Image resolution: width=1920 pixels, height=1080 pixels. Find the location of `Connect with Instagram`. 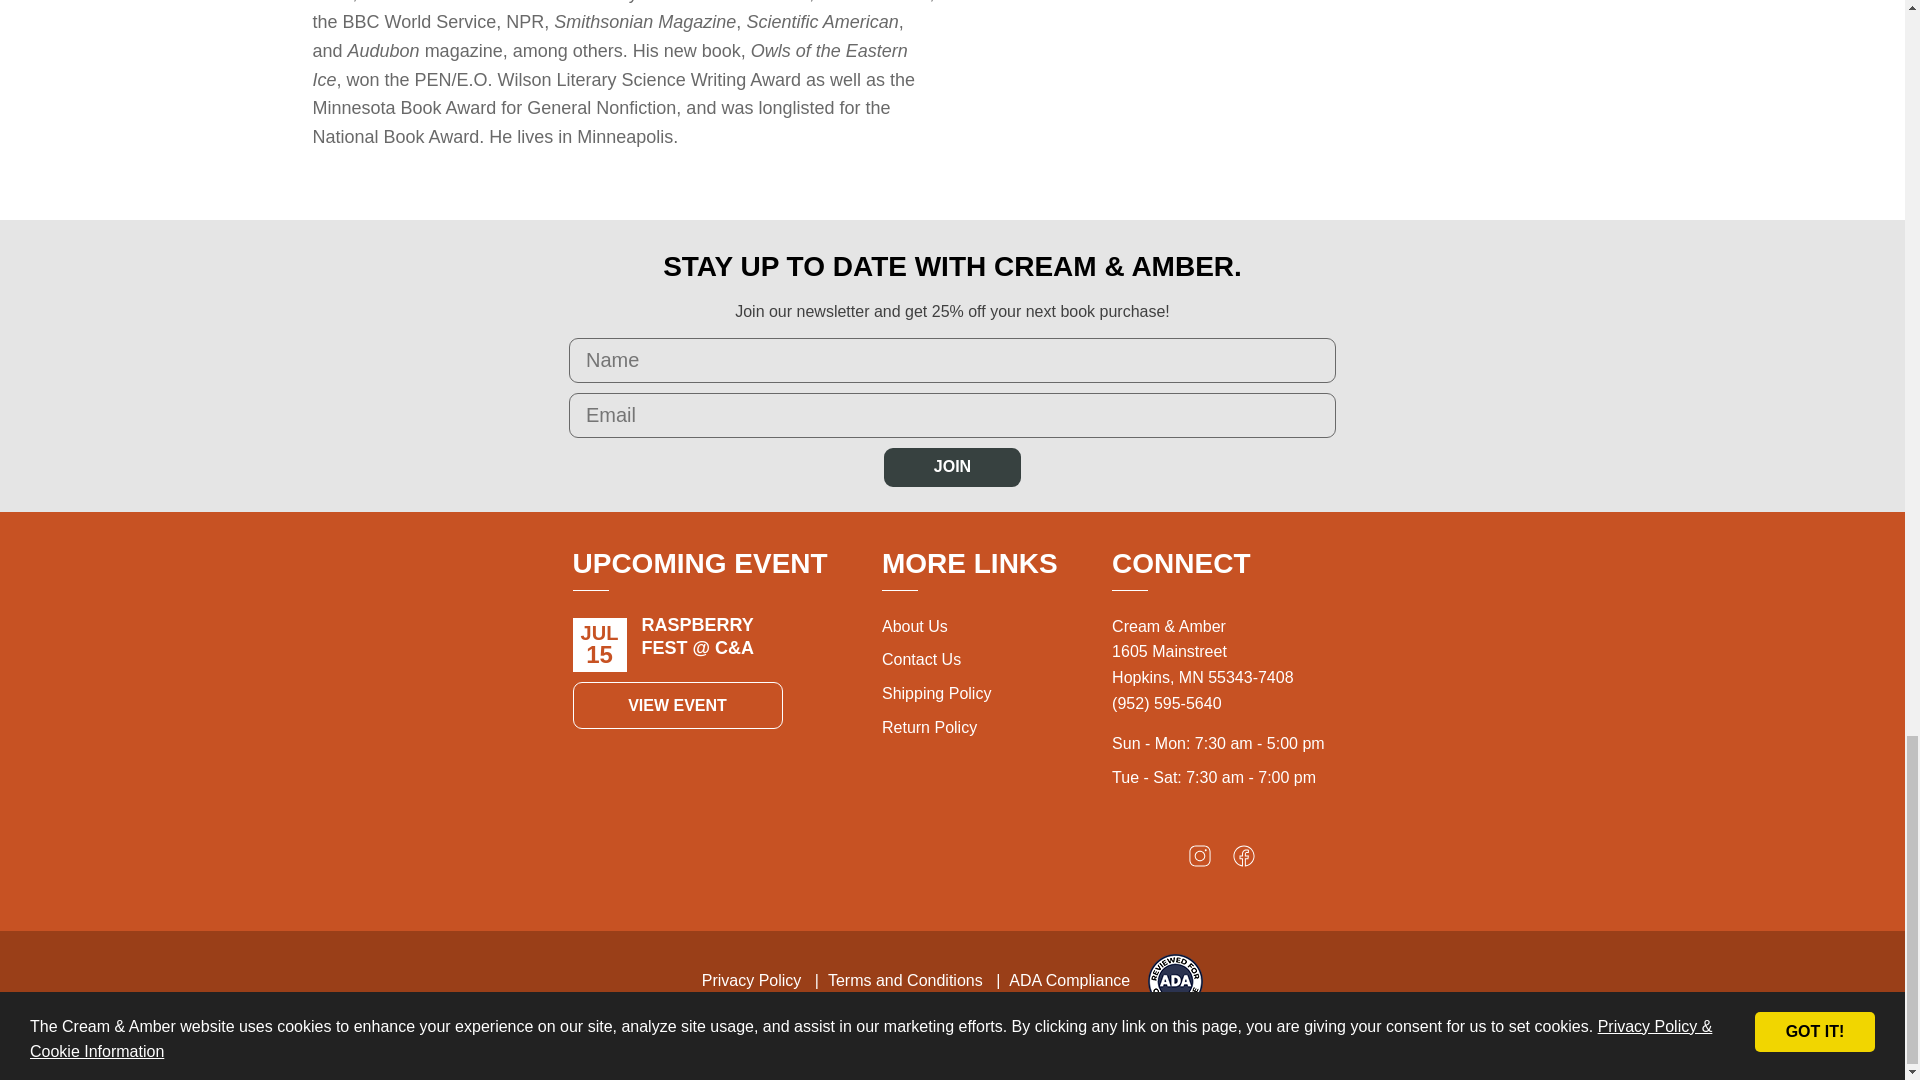

Connect with Instagram is located at coordinates (1200, 860).